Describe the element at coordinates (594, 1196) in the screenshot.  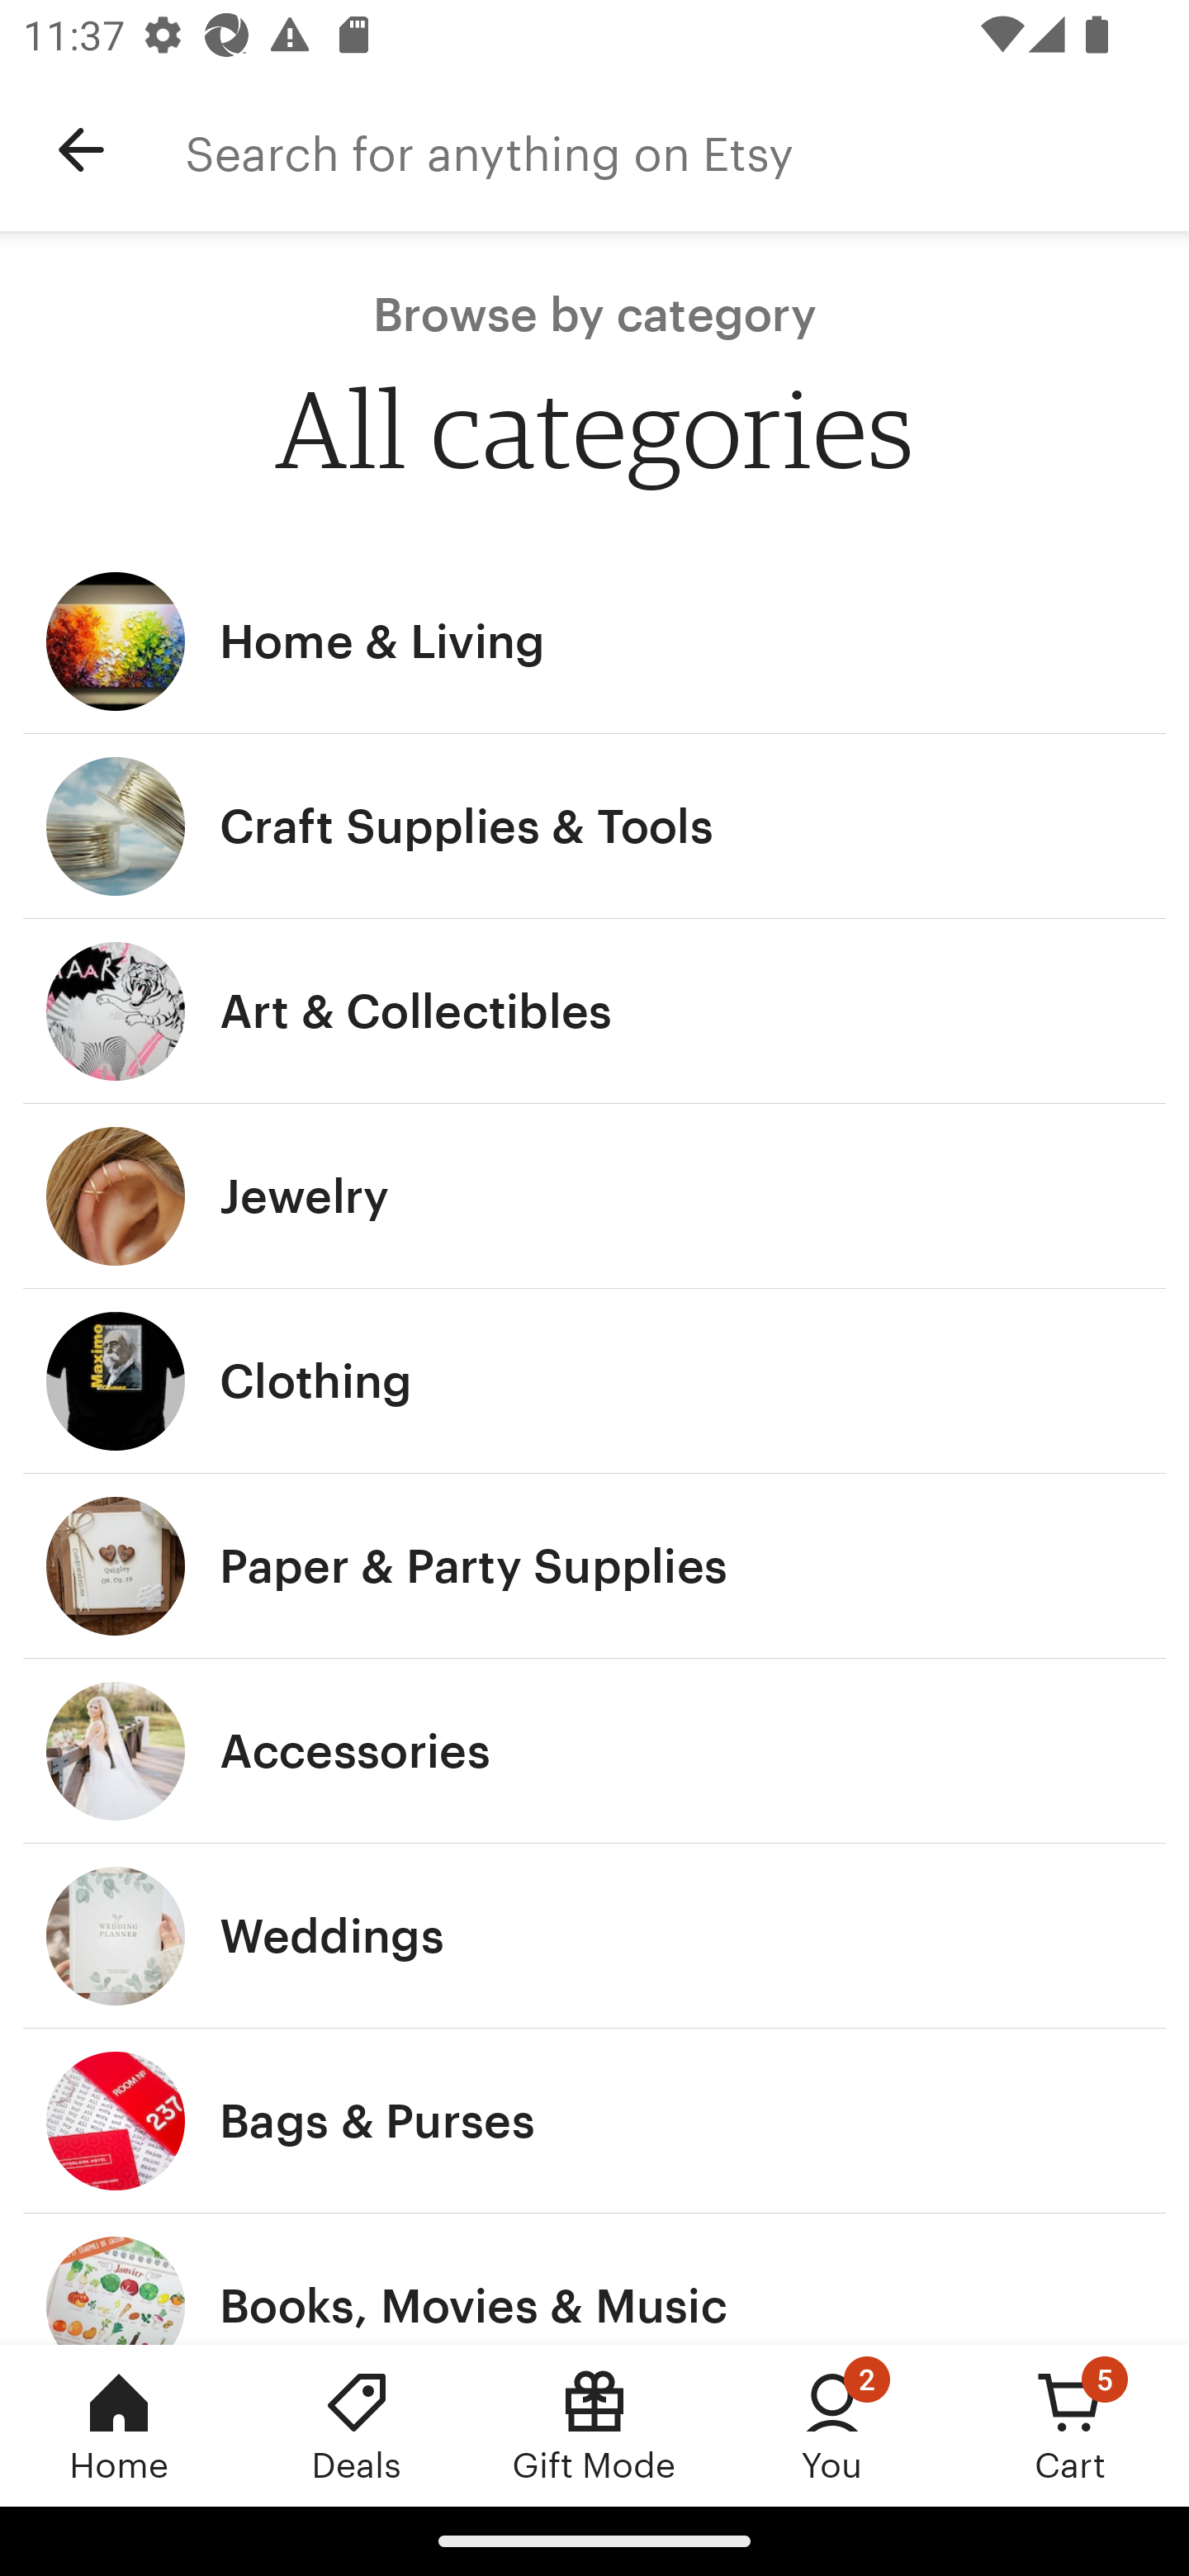
I see `Jewelry` at that location.